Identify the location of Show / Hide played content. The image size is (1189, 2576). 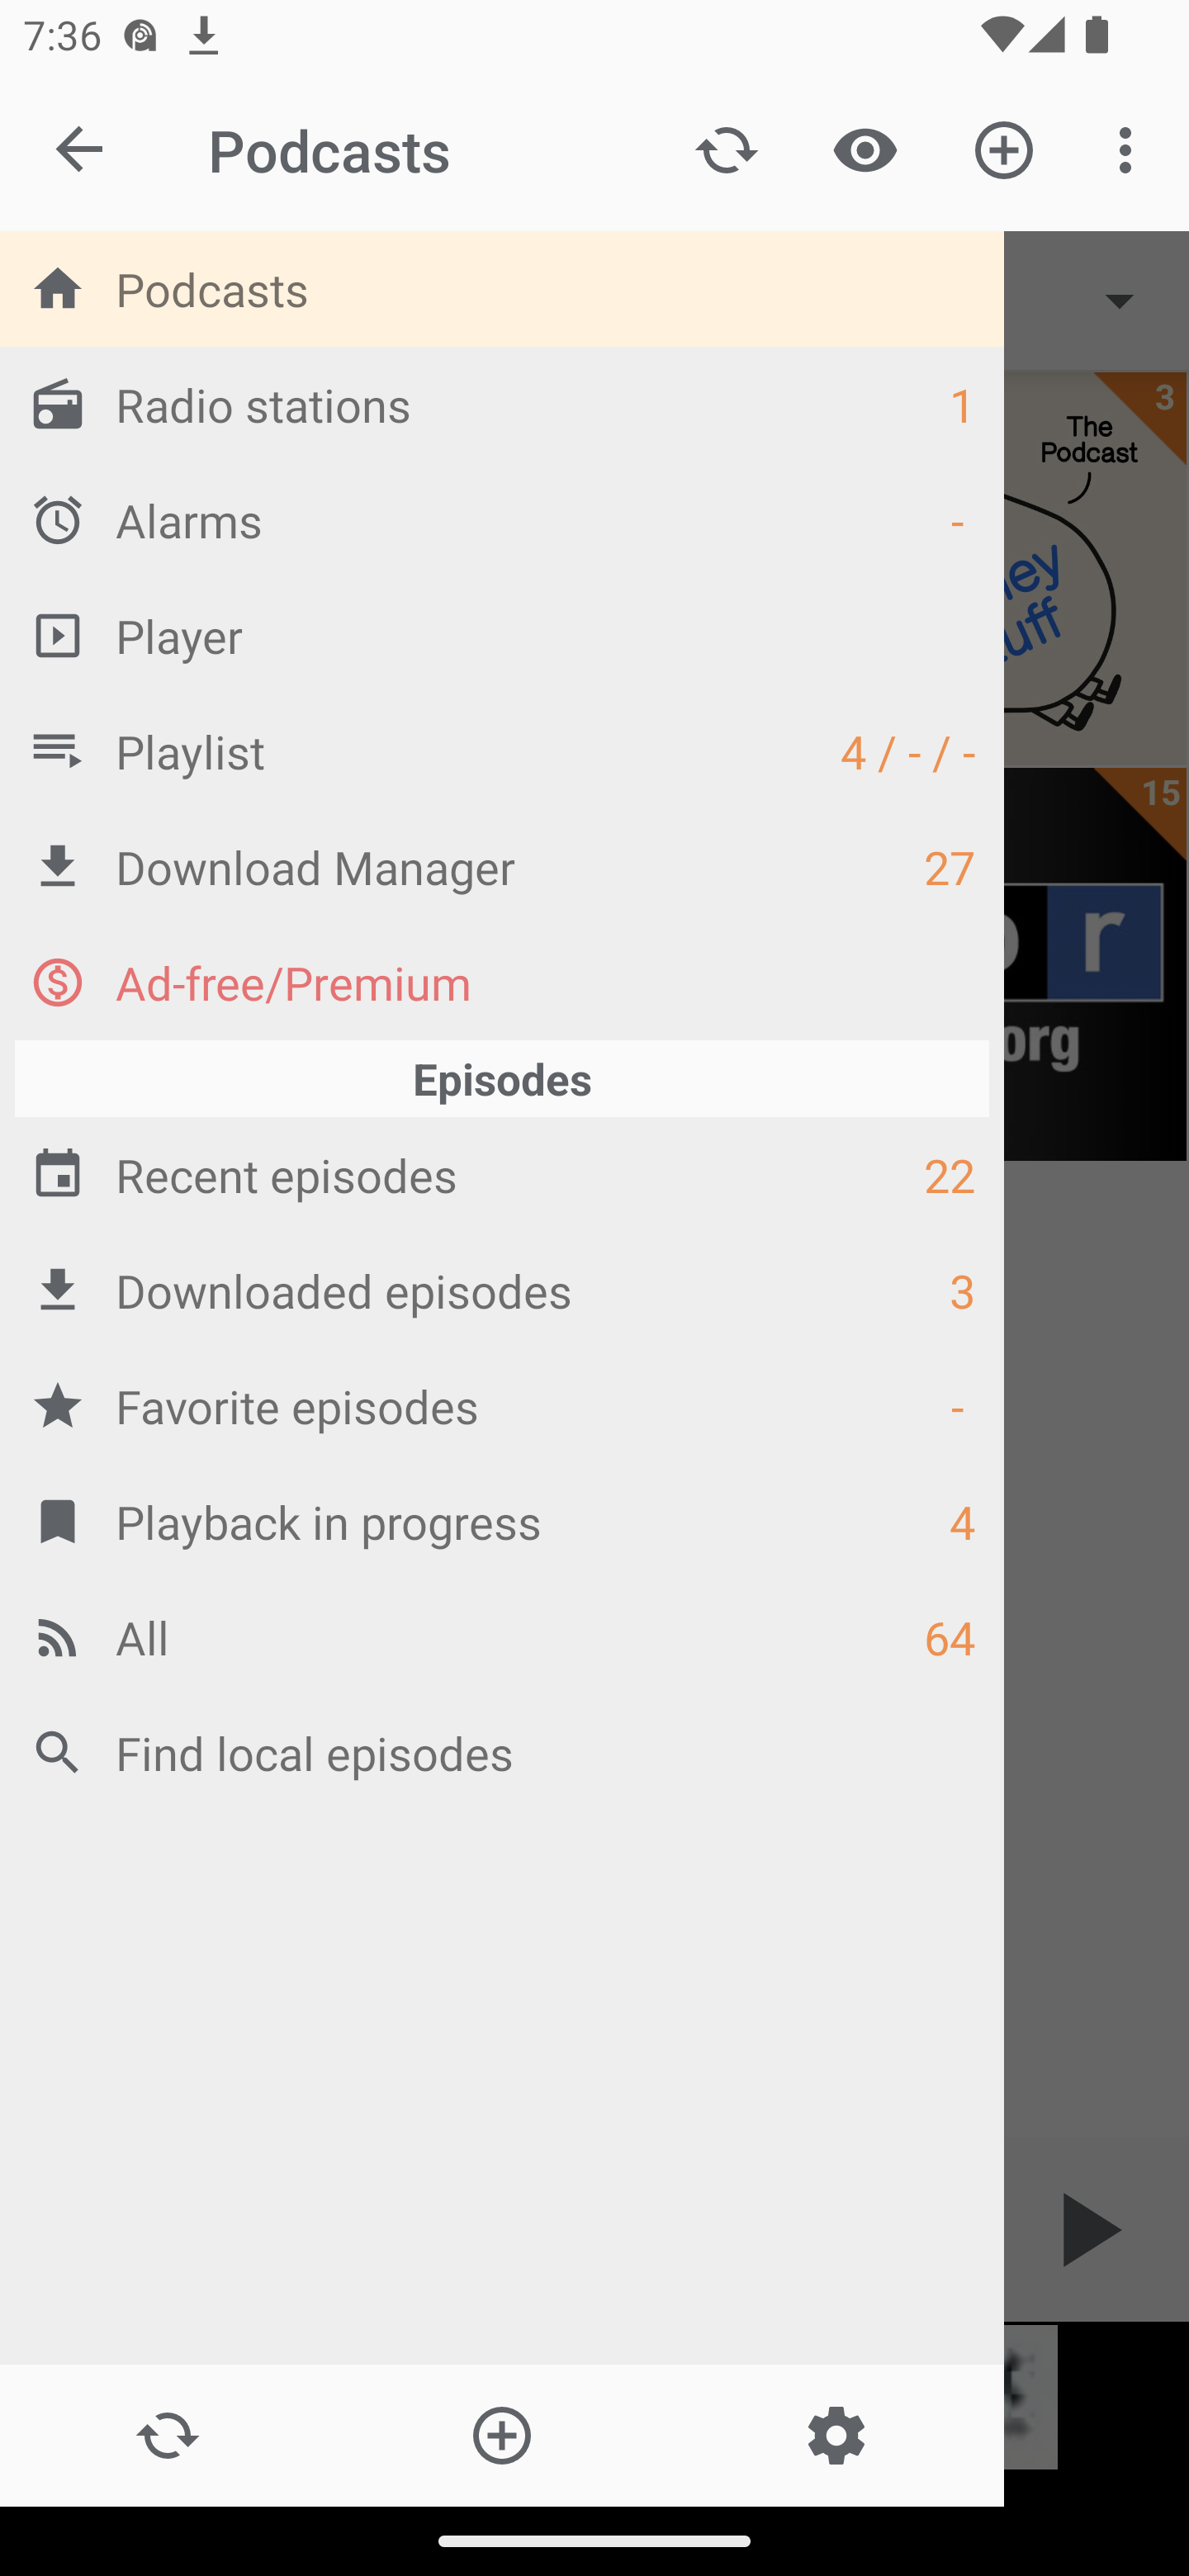
(865, 149).